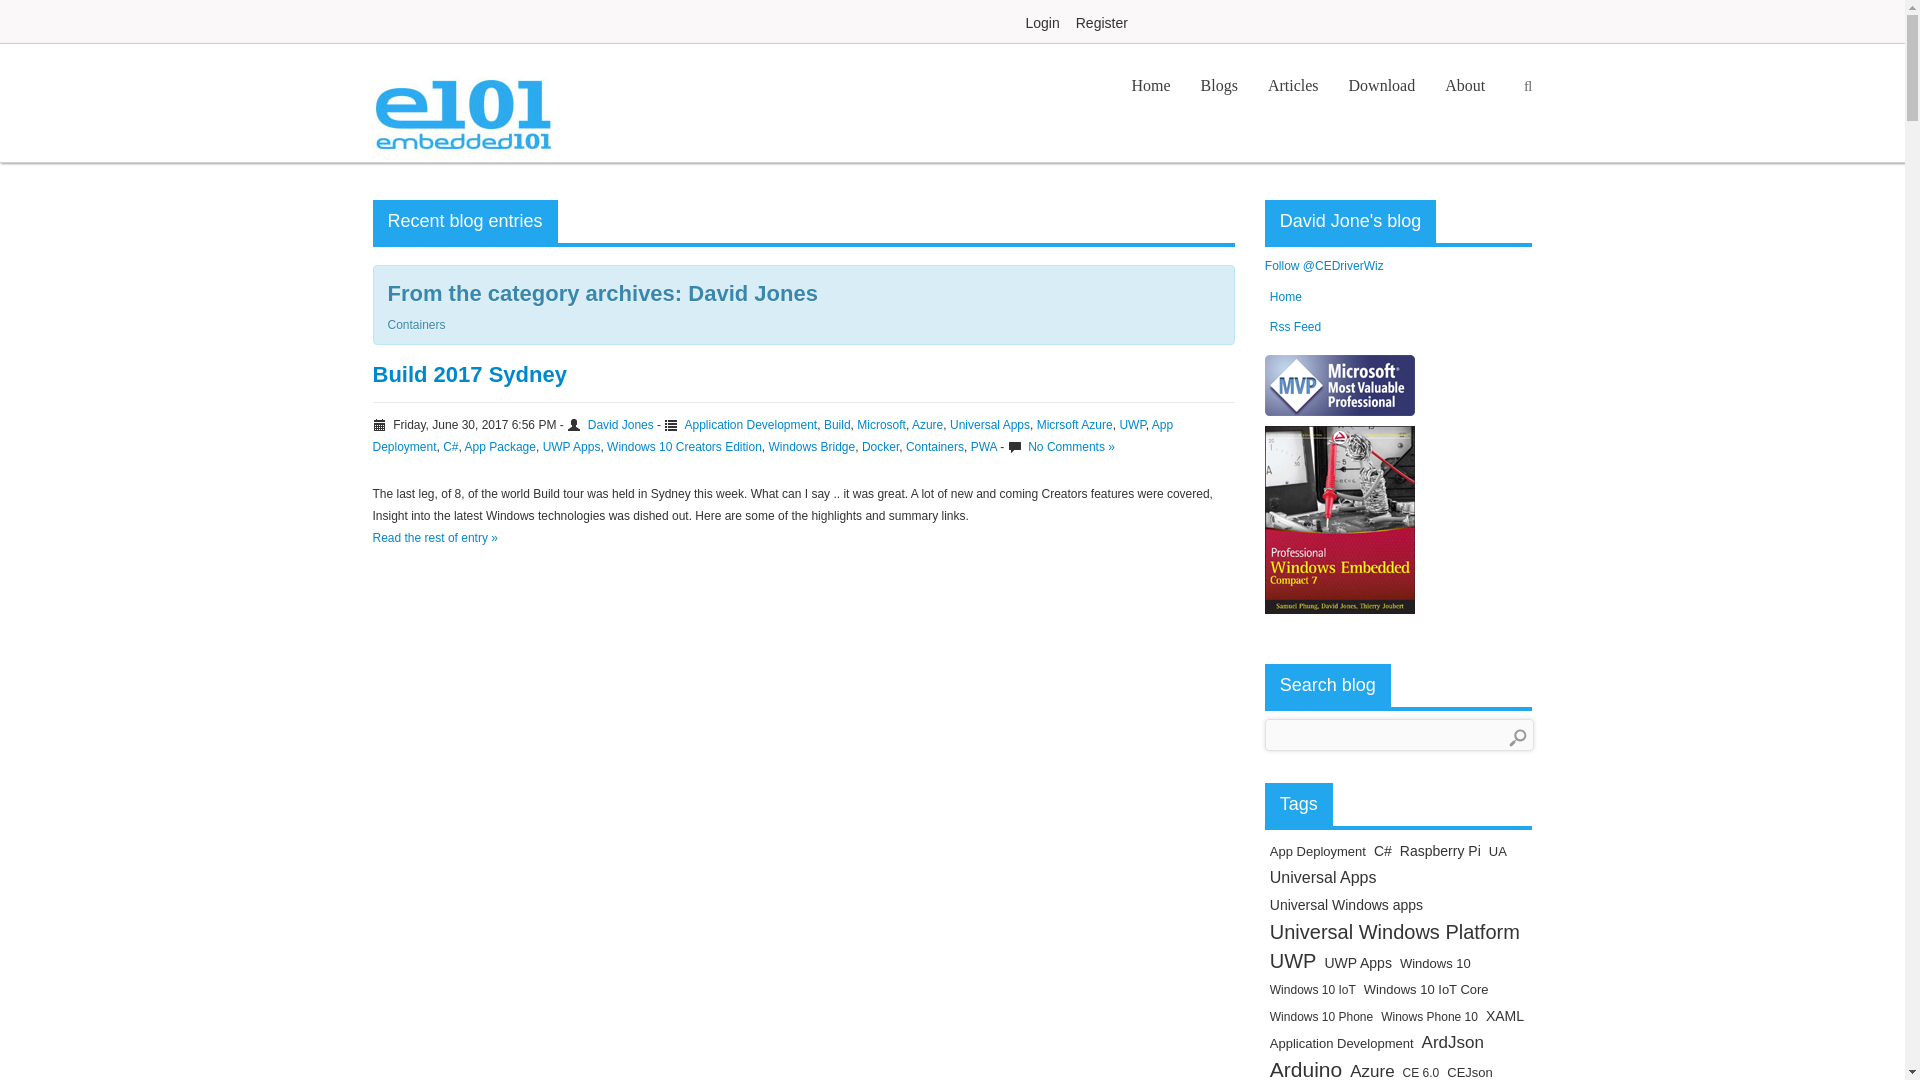  What do you see at coordinates (469, 374) in the screenshot?
I see `Build 2017 Sydney` at bounding box center [469, 374].